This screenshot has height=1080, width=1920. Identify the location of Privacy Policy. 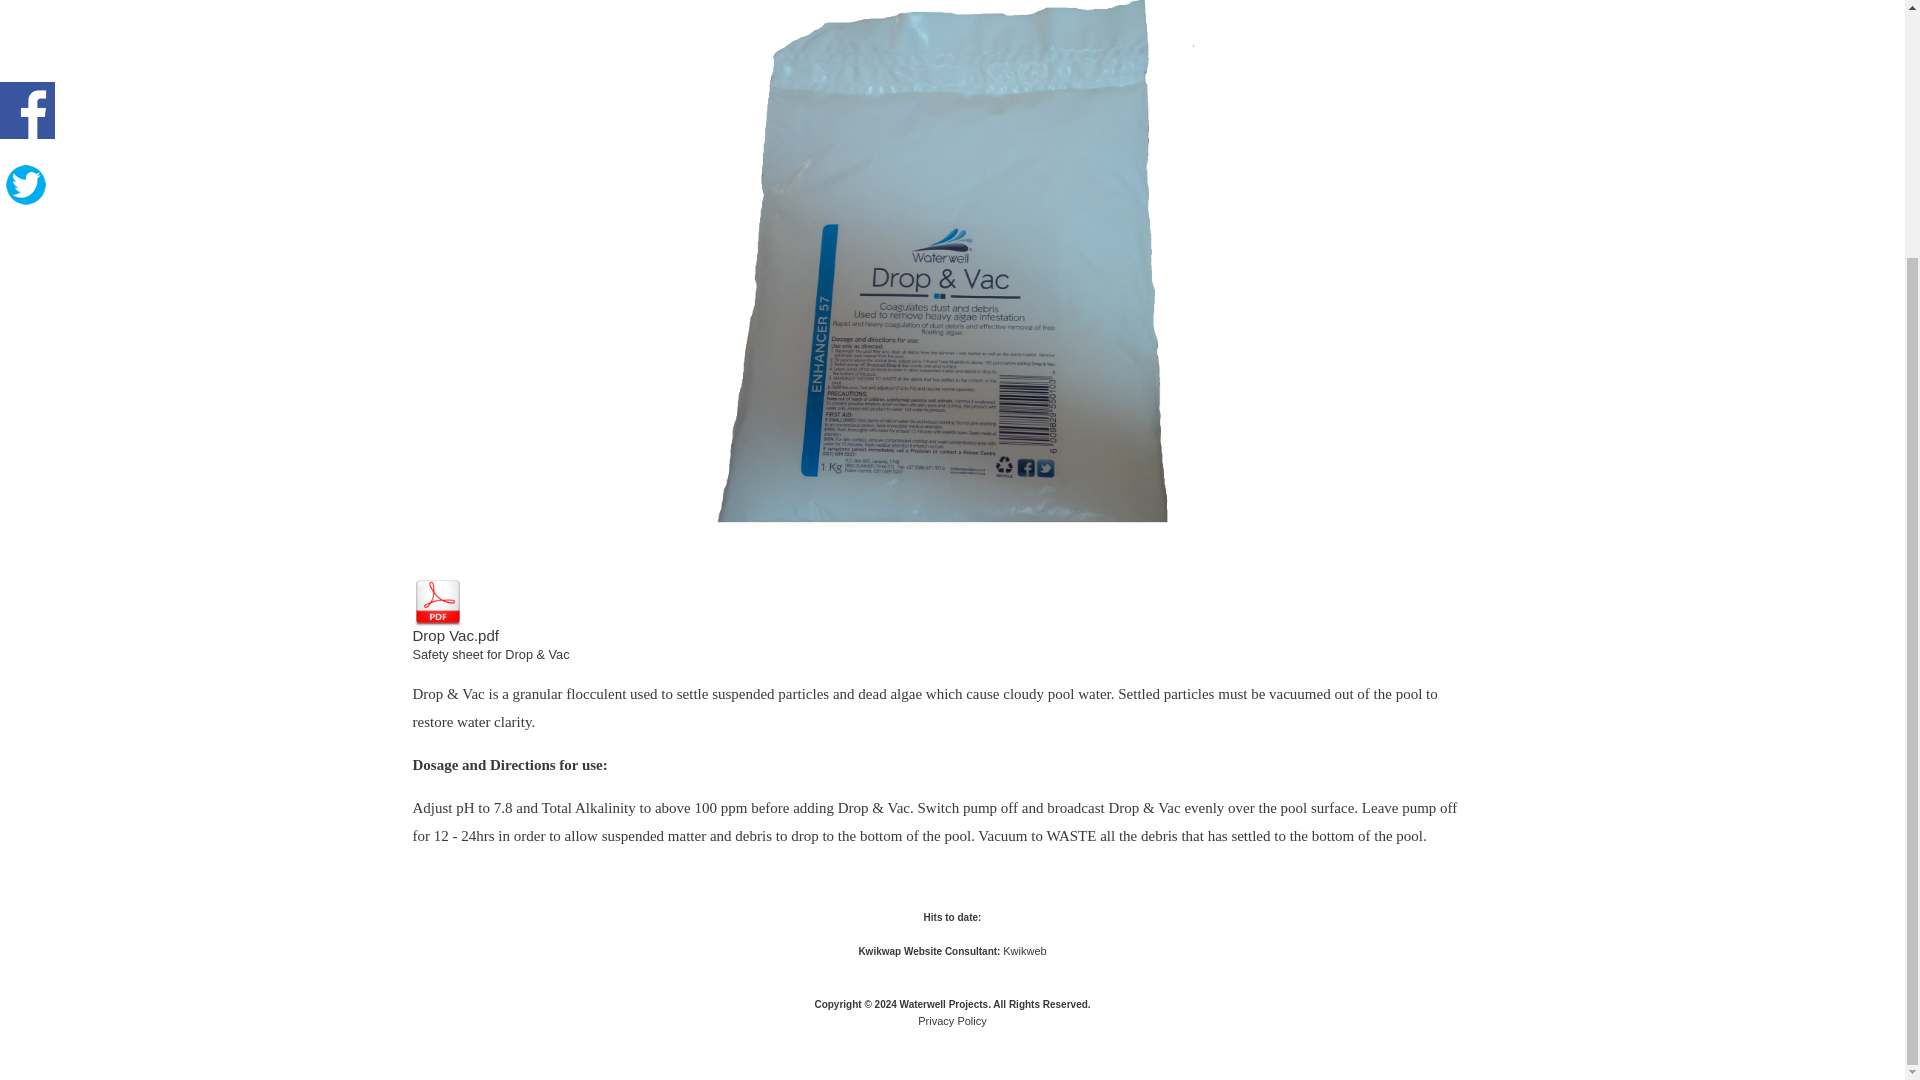
(952, 1021).